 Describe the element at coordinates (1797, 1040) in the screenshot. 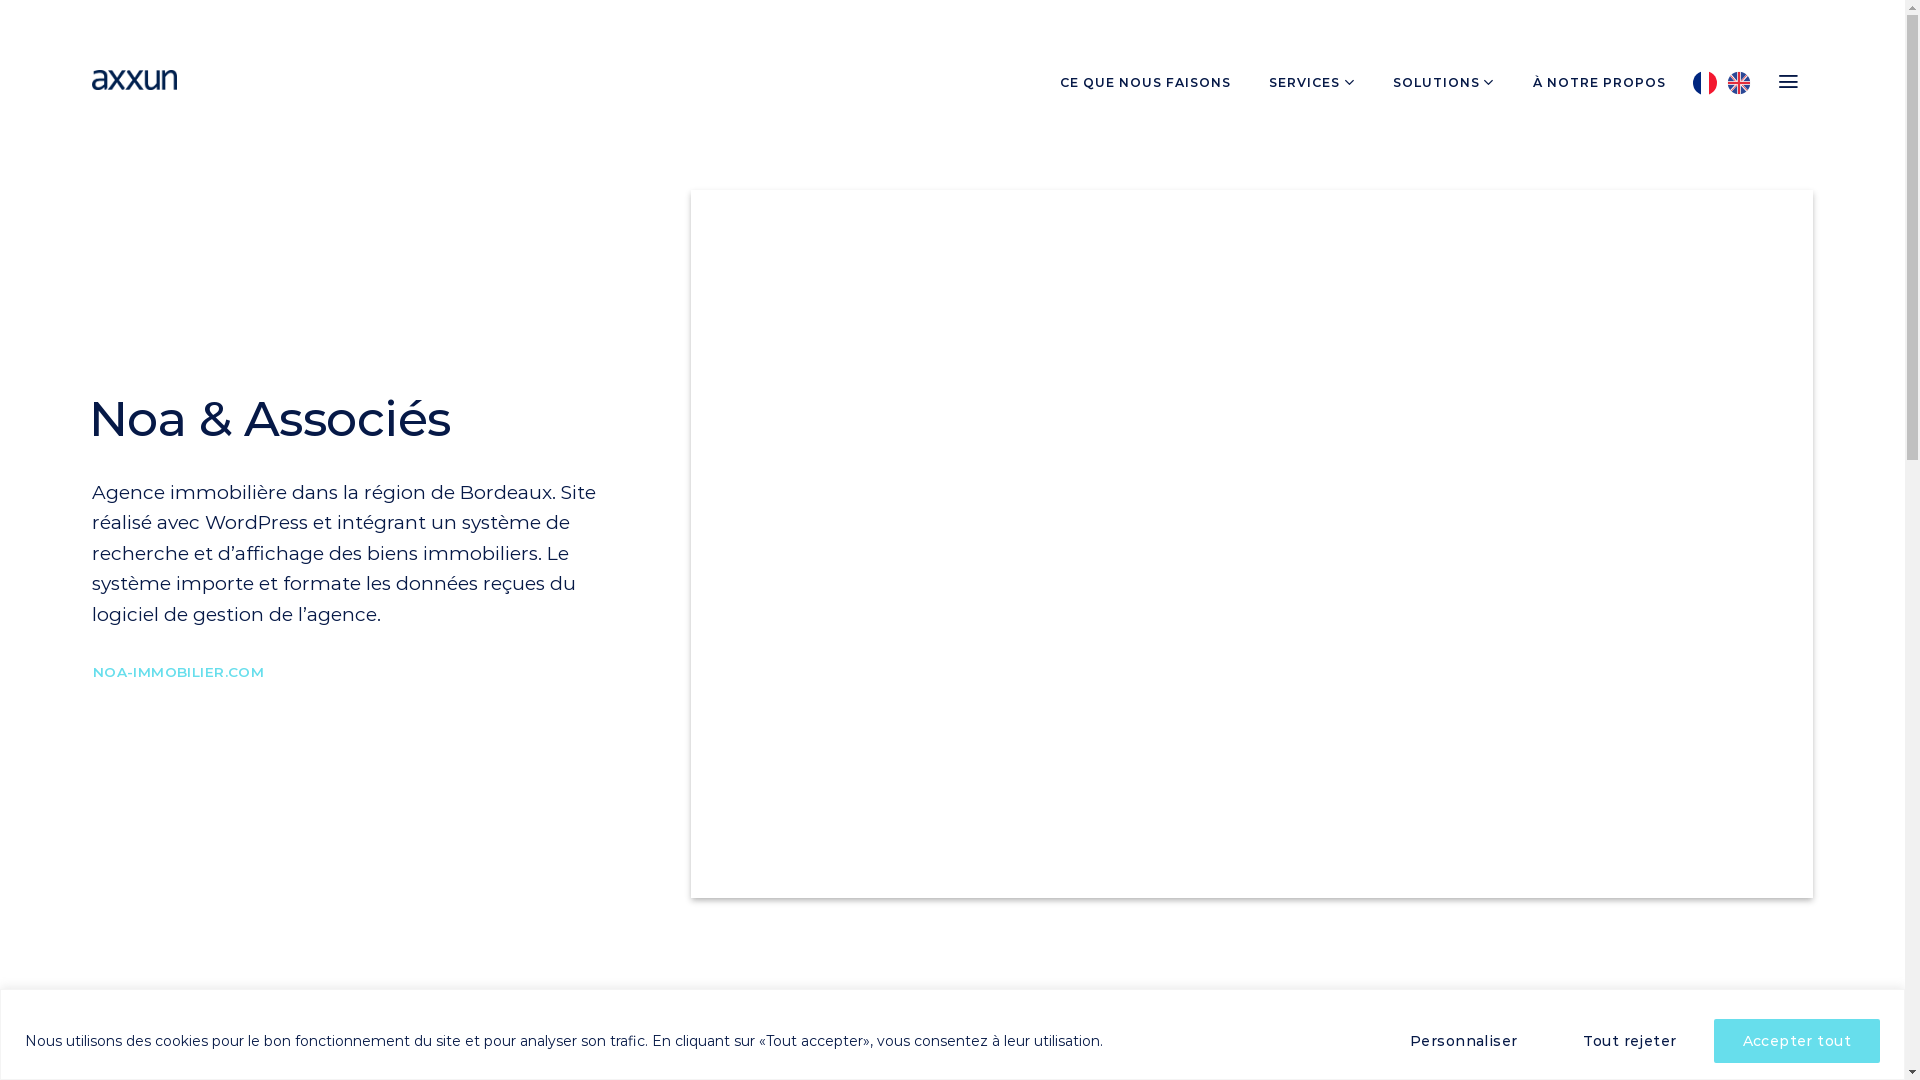

I see `Accepter tout` at that location.